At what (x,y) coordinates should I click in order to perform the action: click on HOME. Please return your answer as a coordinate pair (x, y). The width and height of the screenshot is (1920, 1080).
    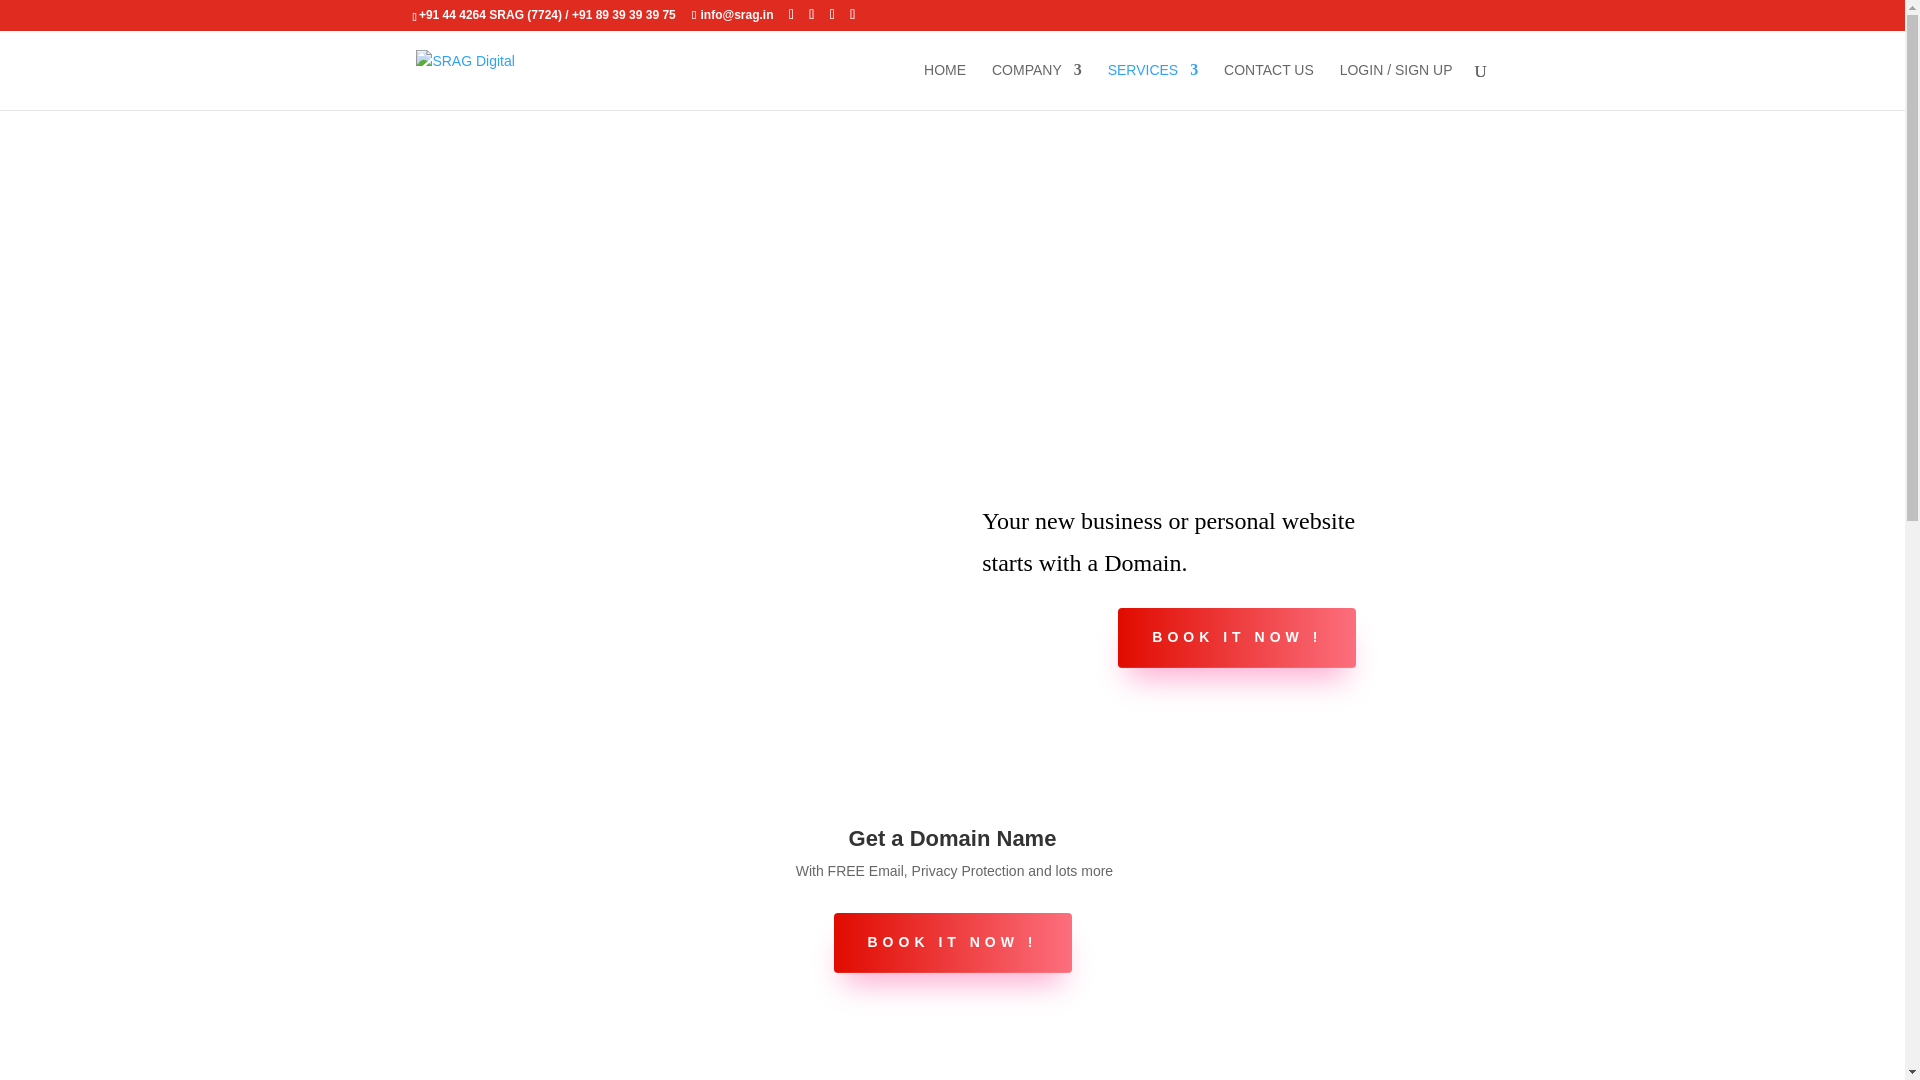
    Looking at the image, I should click on (944, 86).